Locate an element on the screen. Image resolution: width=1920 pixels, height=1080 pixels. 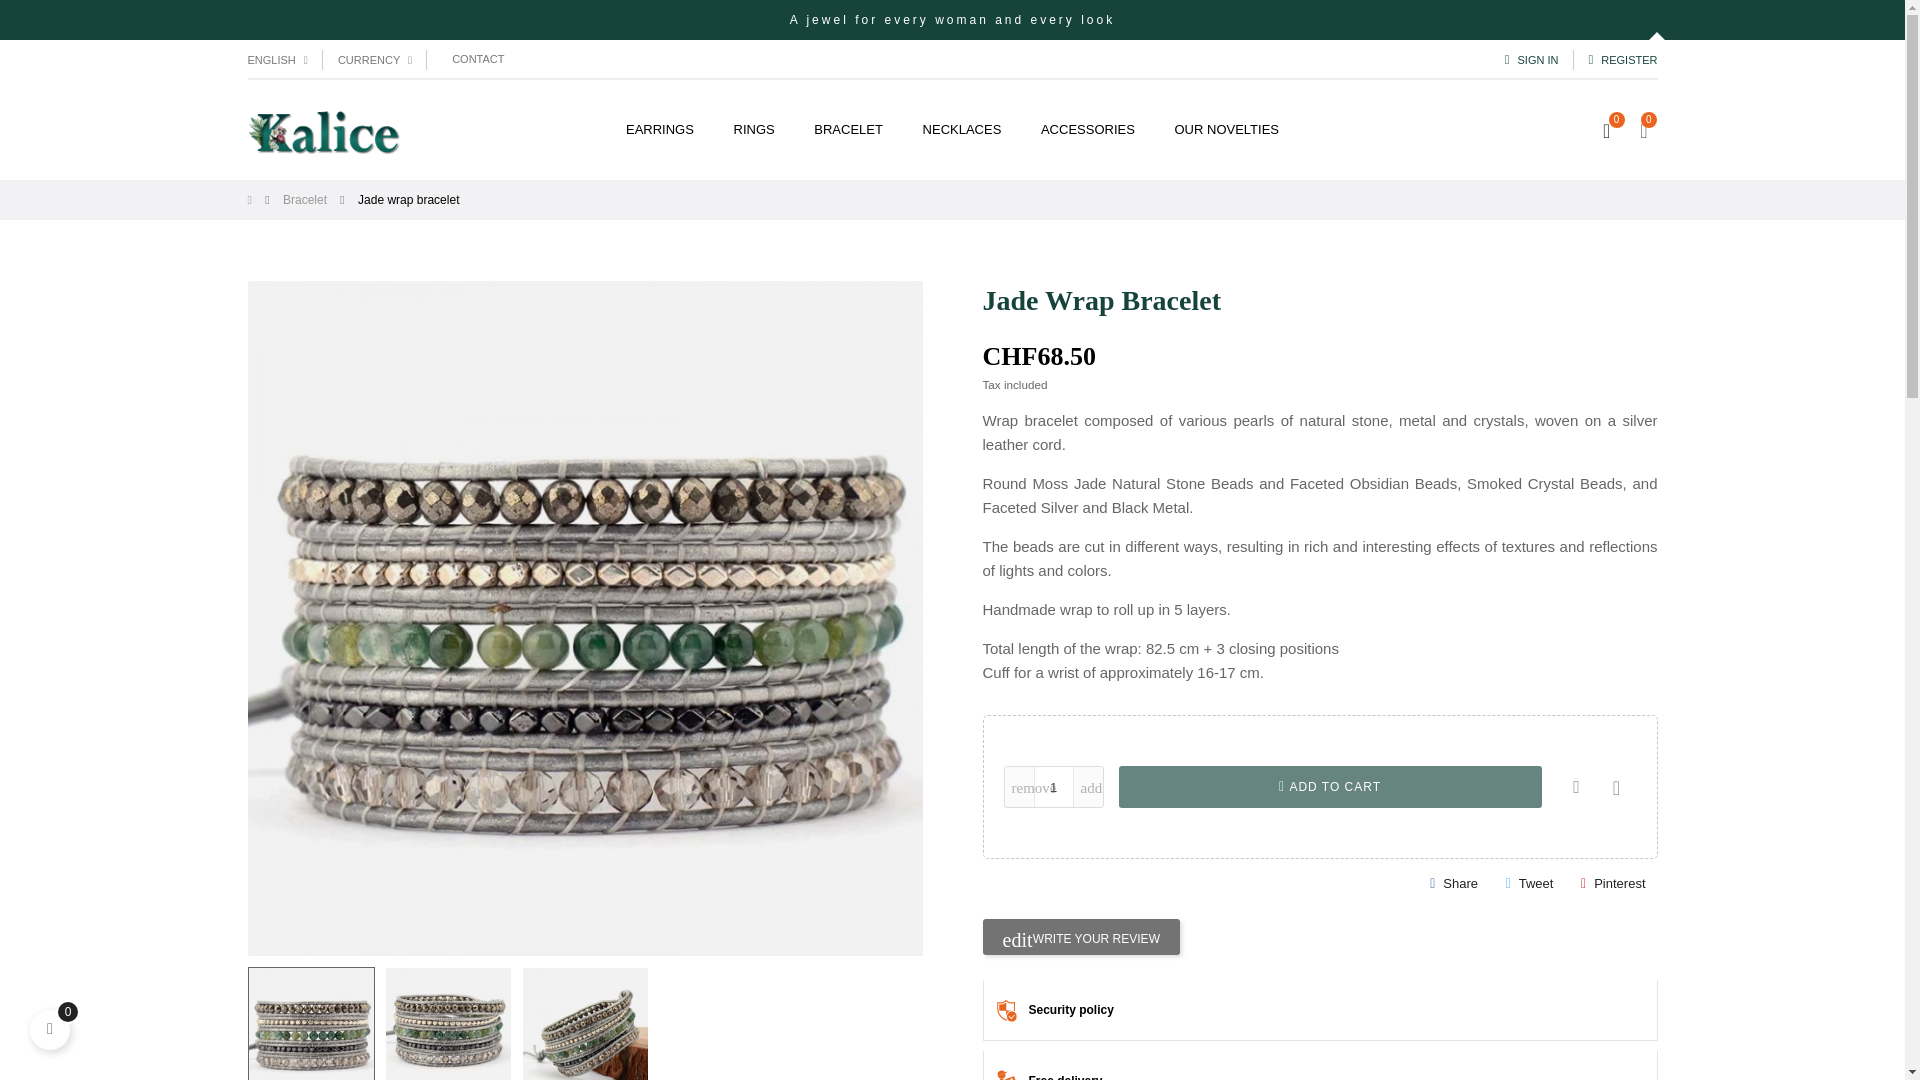
1 is located at coordinates (1052, 786).